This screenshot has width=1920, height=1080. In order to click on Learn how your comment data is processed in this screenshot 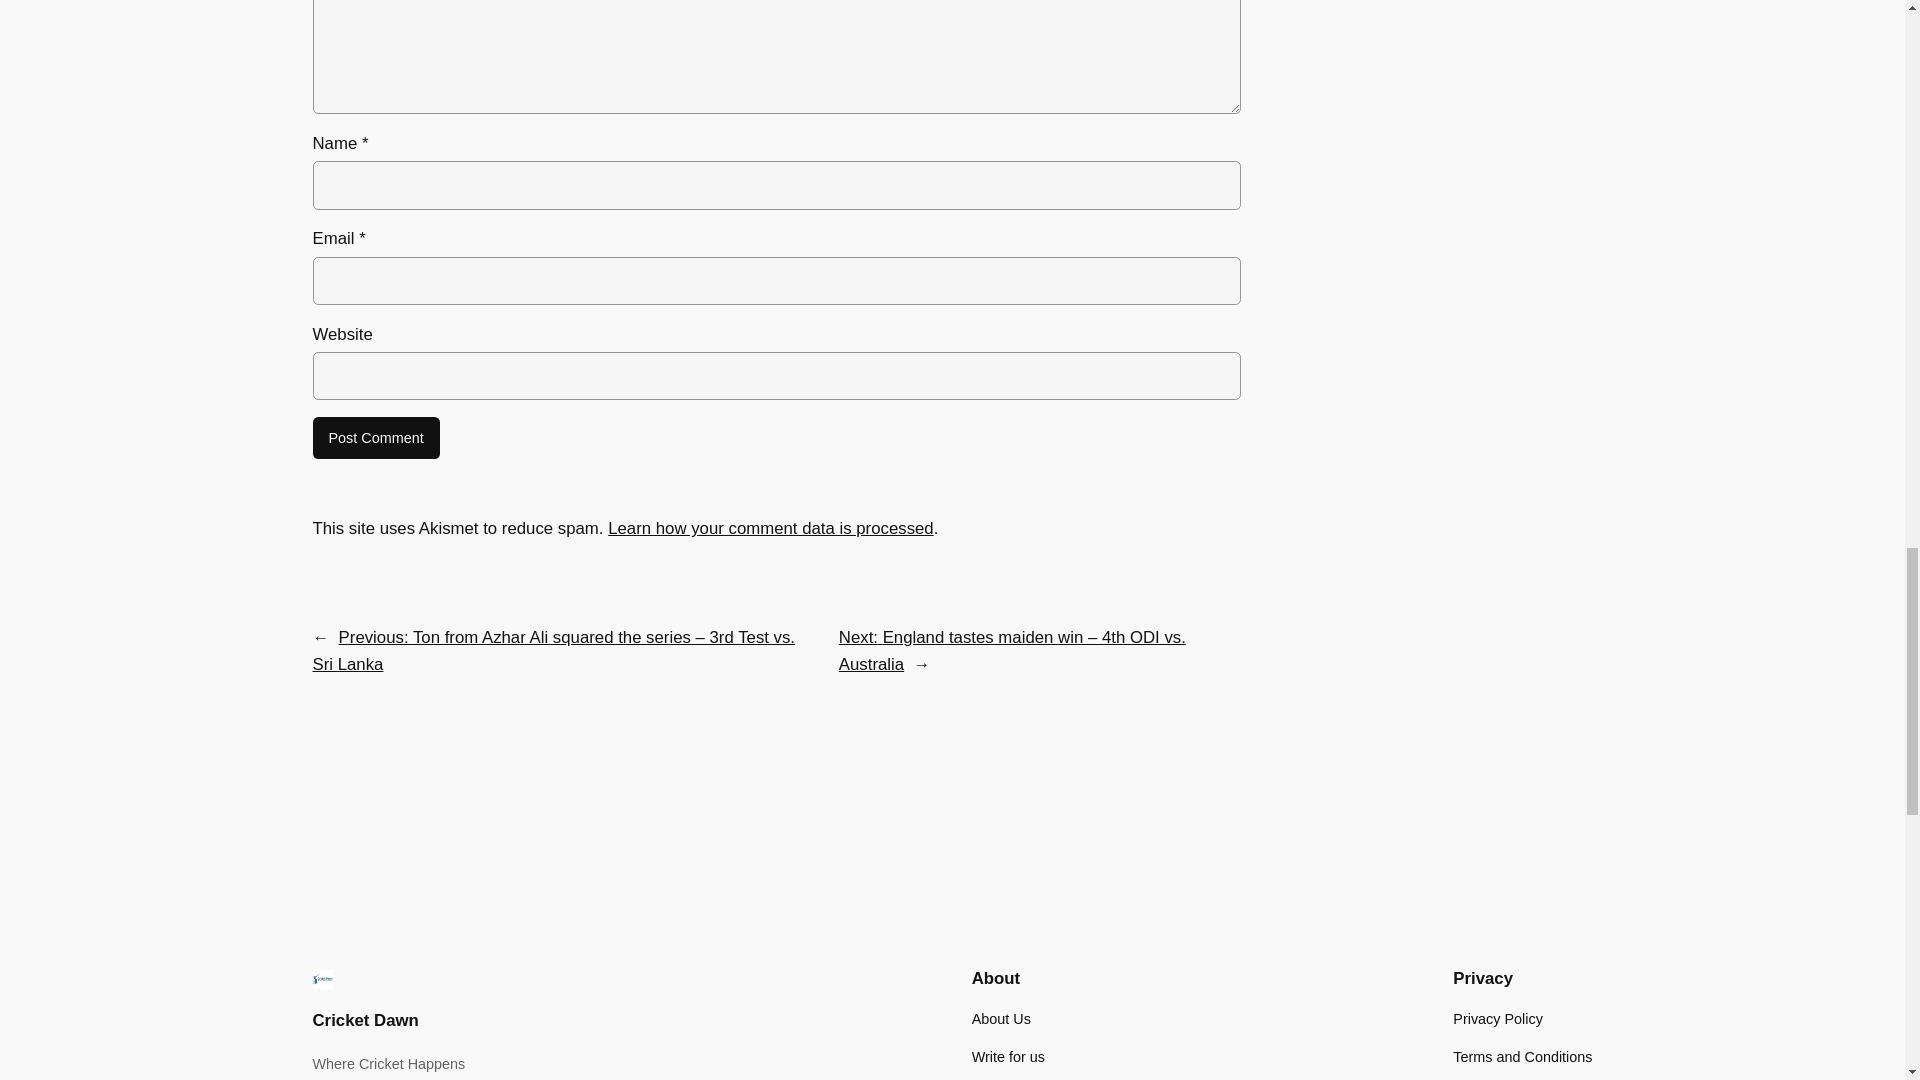, I will do `click(770, 528)`.